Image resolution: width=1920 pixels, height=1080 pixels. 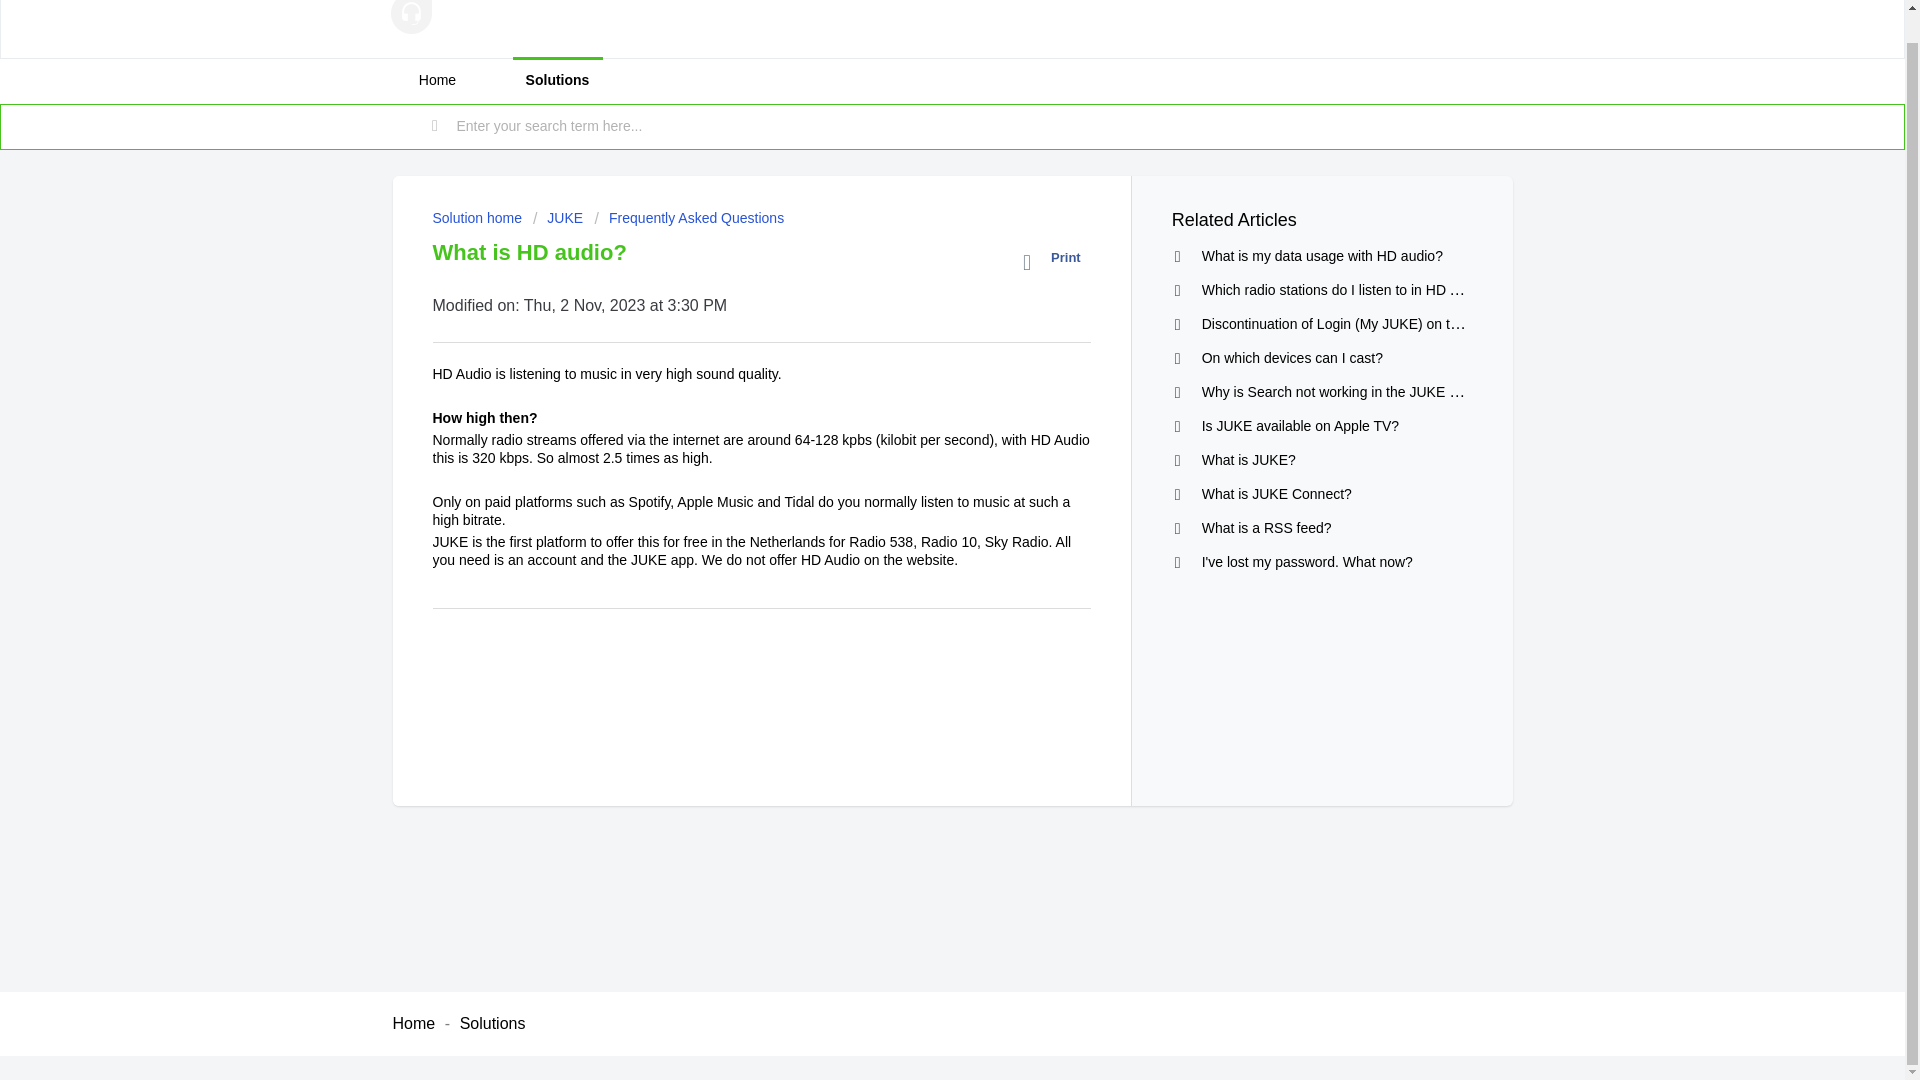 What do you see at coordinates (1340, 391) in the screenshot?
I see `Why is Search not working in the JUKE app?` at bounding box center [1340, 391].